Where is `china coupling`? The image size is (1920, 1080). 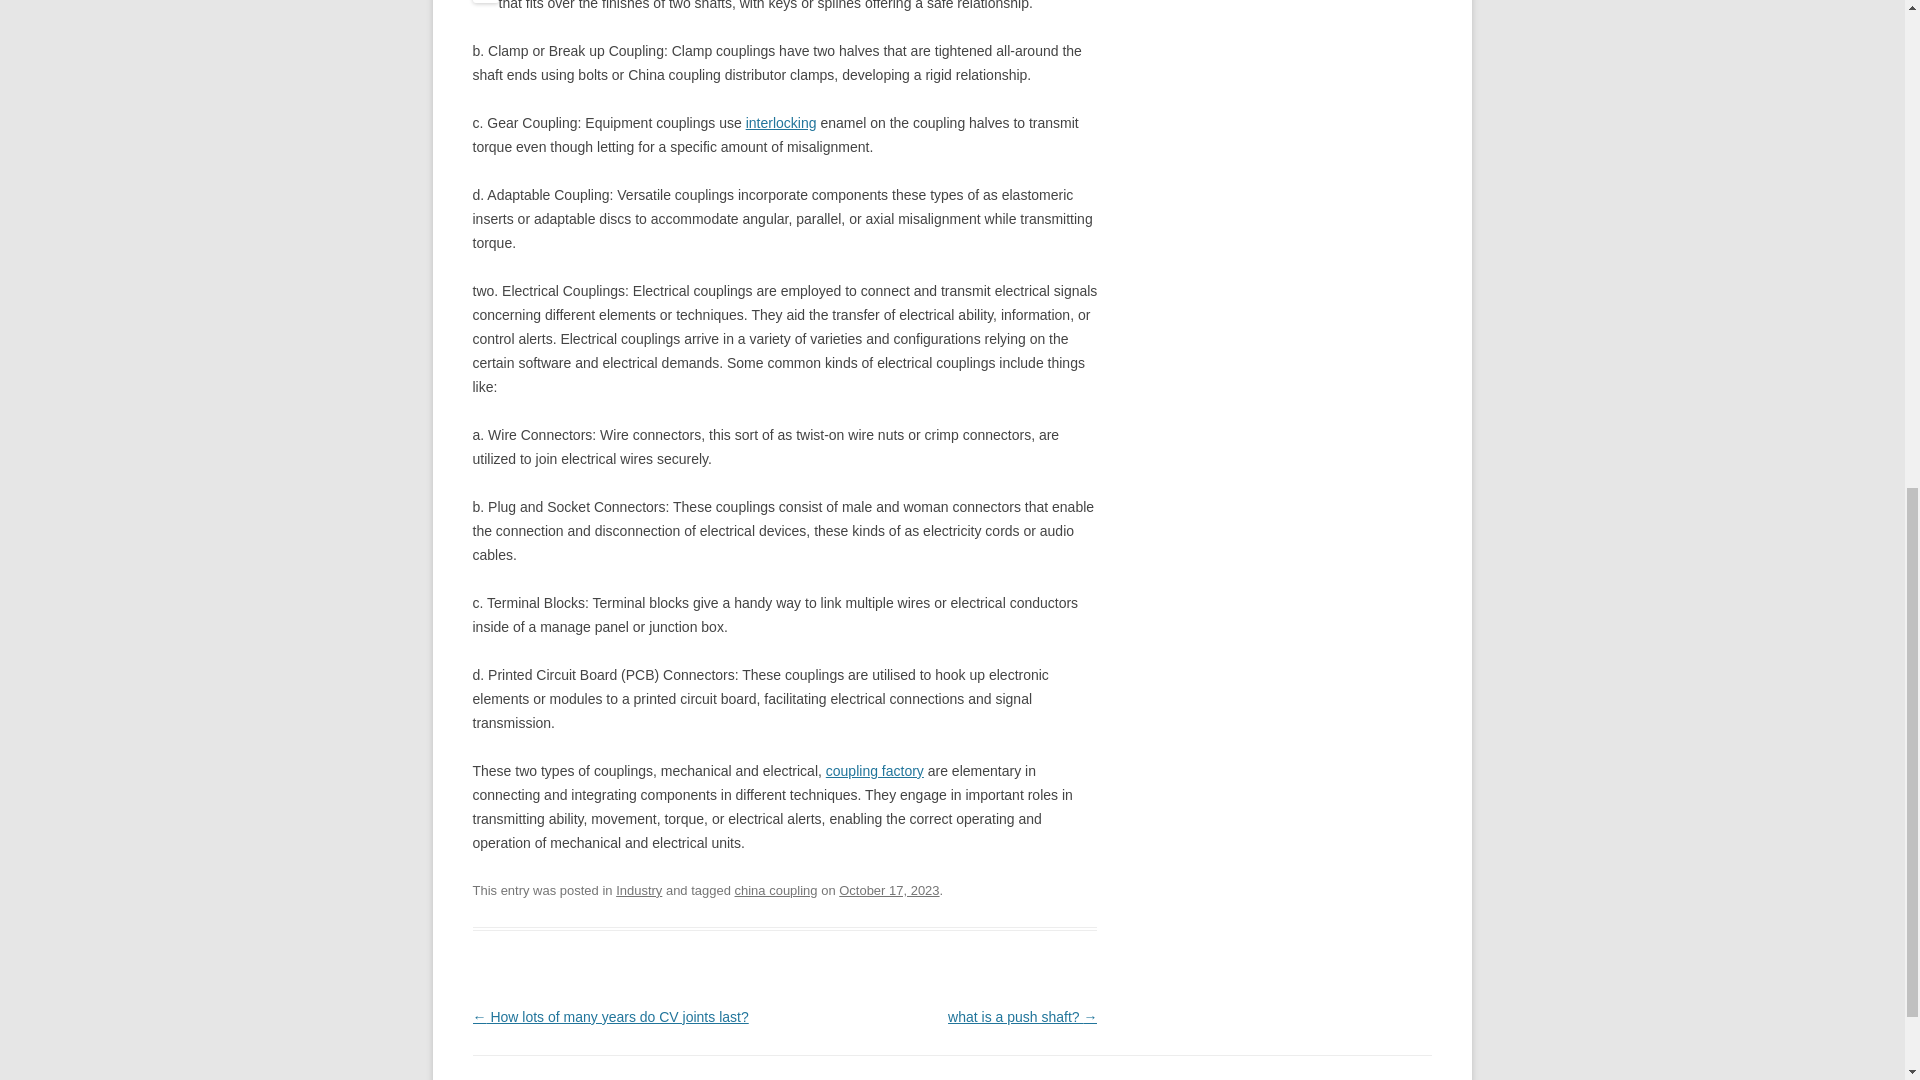
china coupling is located at coordinates (776, 890).